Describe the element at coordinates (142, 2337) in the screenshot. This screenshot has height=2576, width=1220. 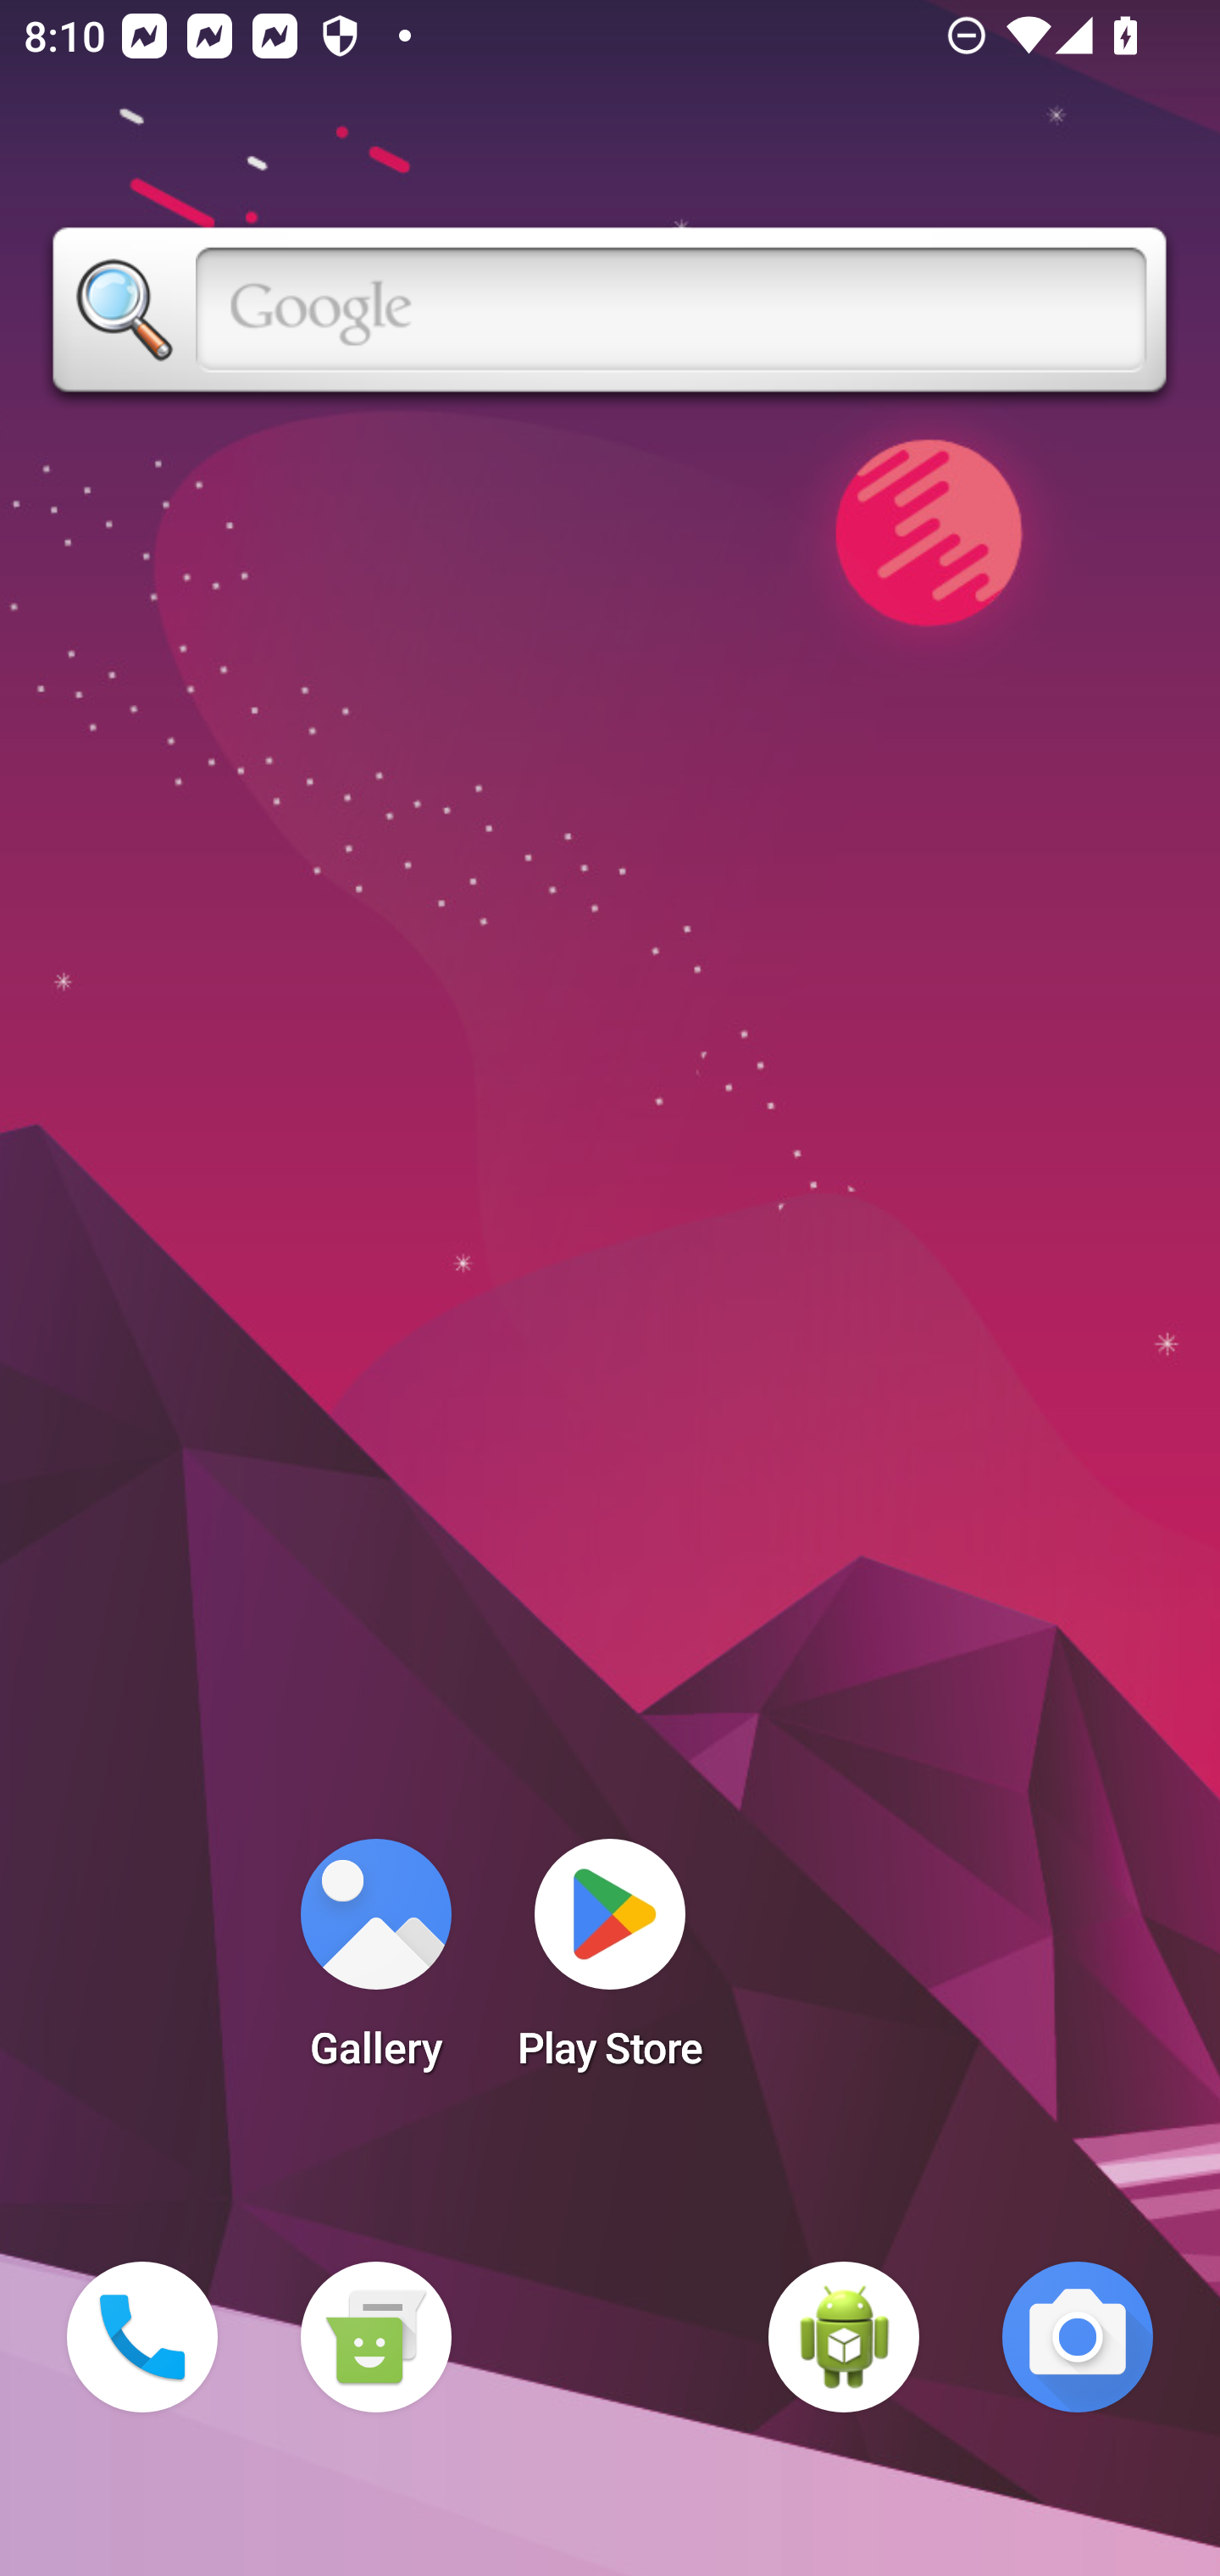
I see `Phone` at that location.